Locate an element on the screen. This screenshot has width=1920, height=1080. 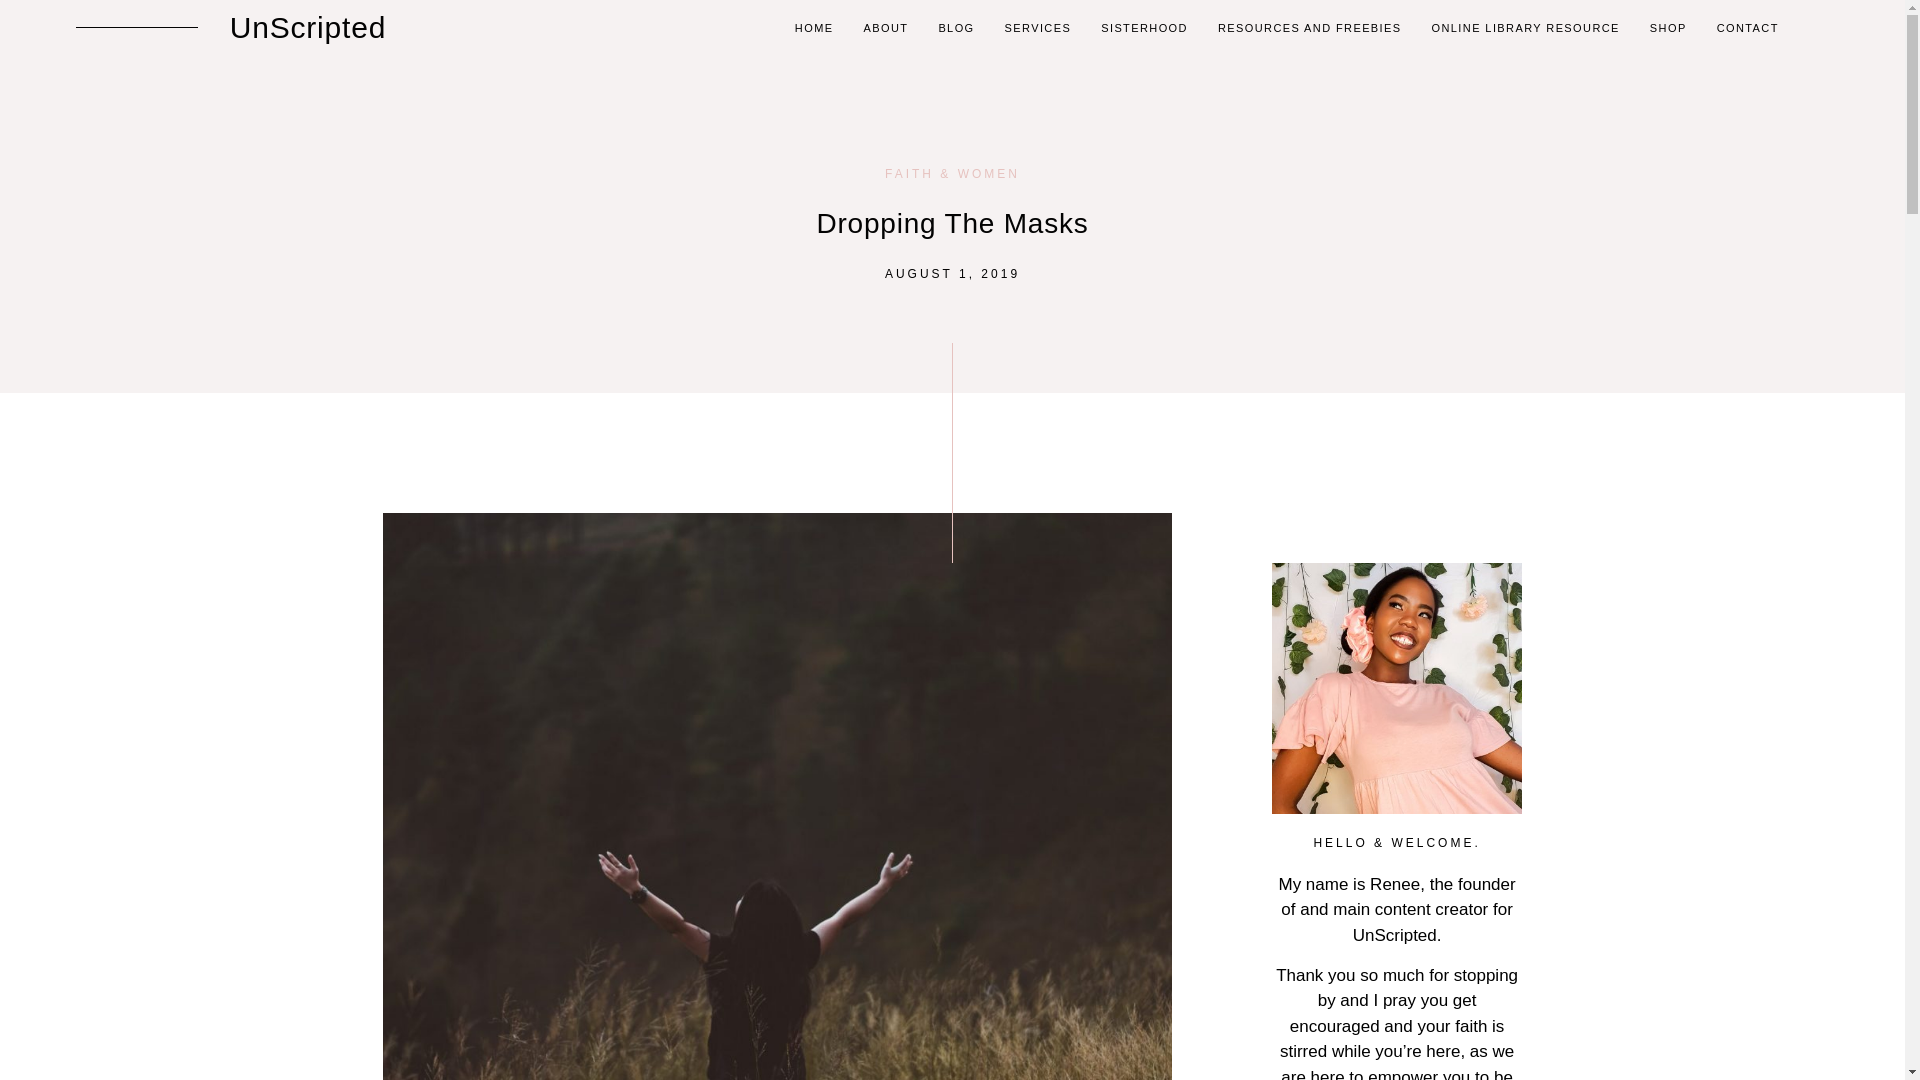
HOME is located at coordinates (814, 26).